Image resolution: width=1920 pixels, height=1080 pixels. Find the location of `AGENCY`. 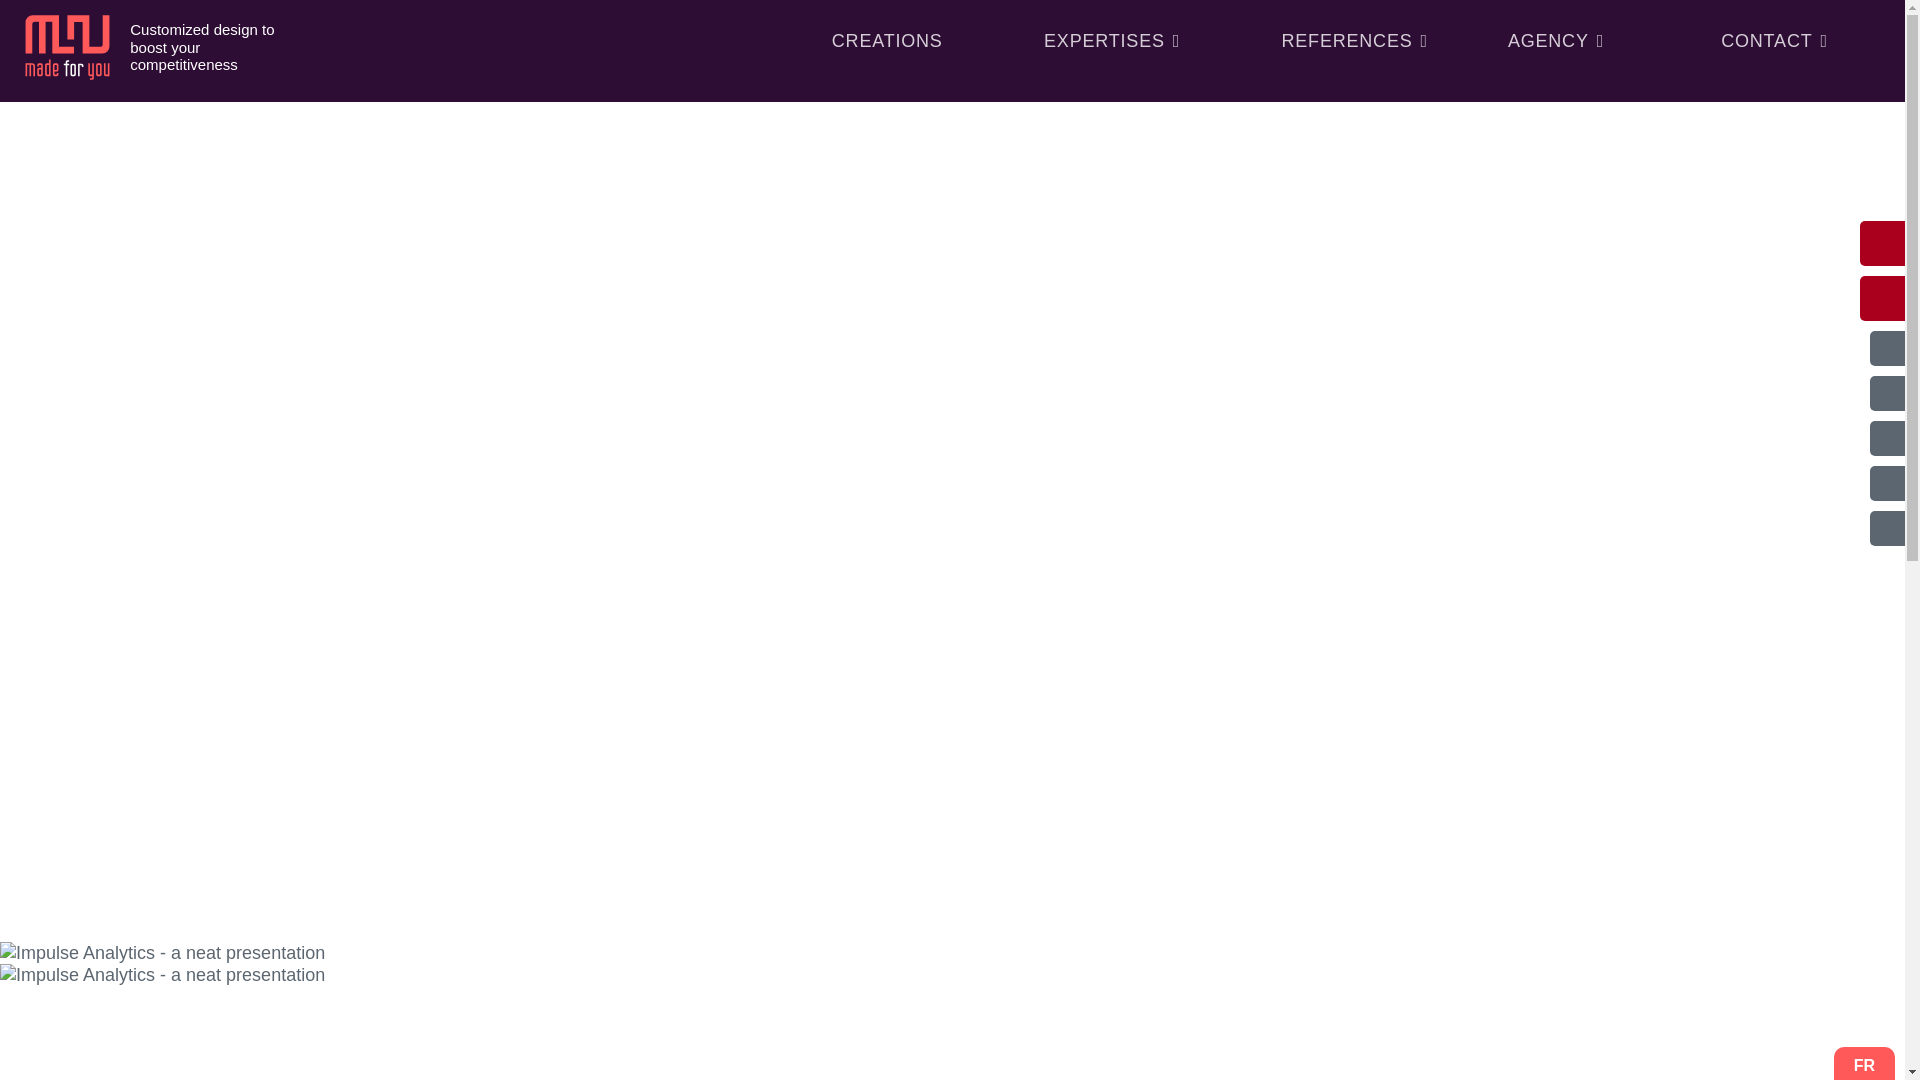

AGENCY is located at coordinates (1556, 40).